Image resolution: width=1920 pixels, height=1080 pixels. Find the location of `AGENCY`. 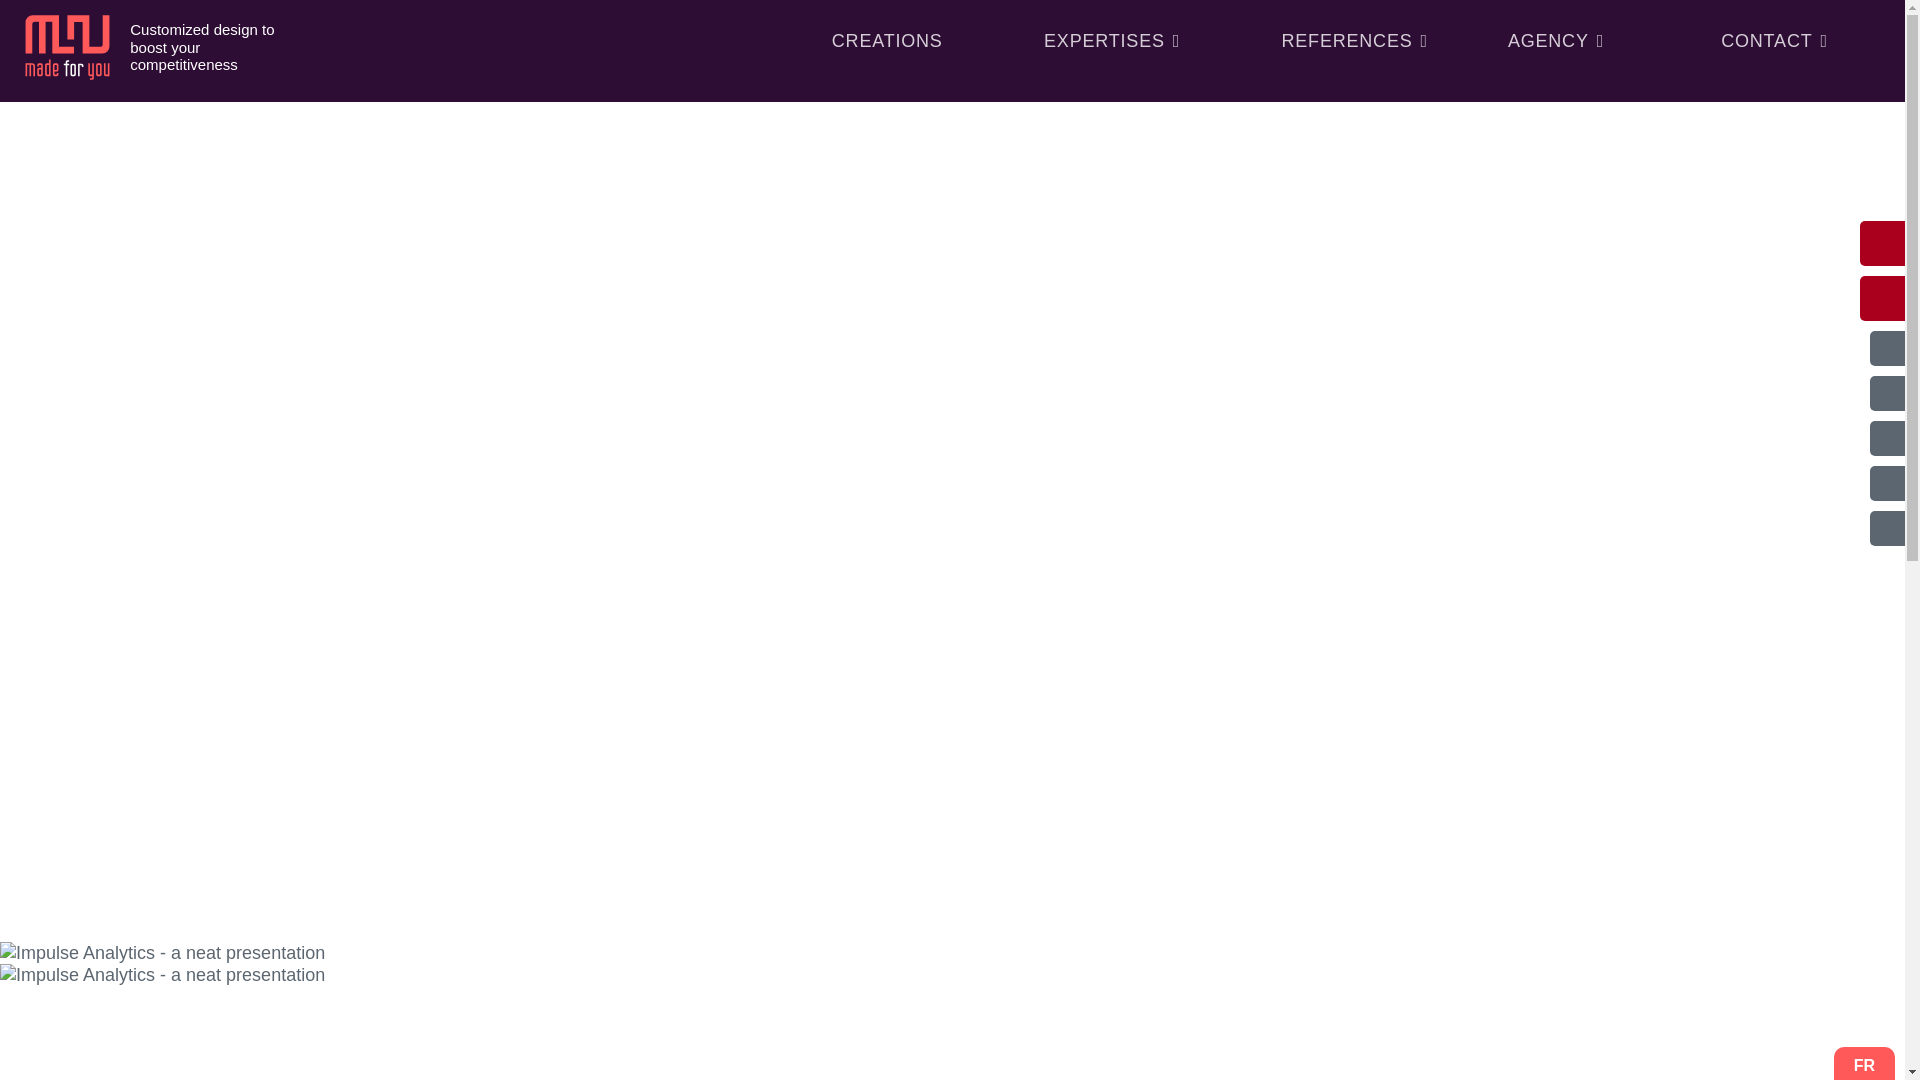

AGENCY is located at coordinates (1556, 40).